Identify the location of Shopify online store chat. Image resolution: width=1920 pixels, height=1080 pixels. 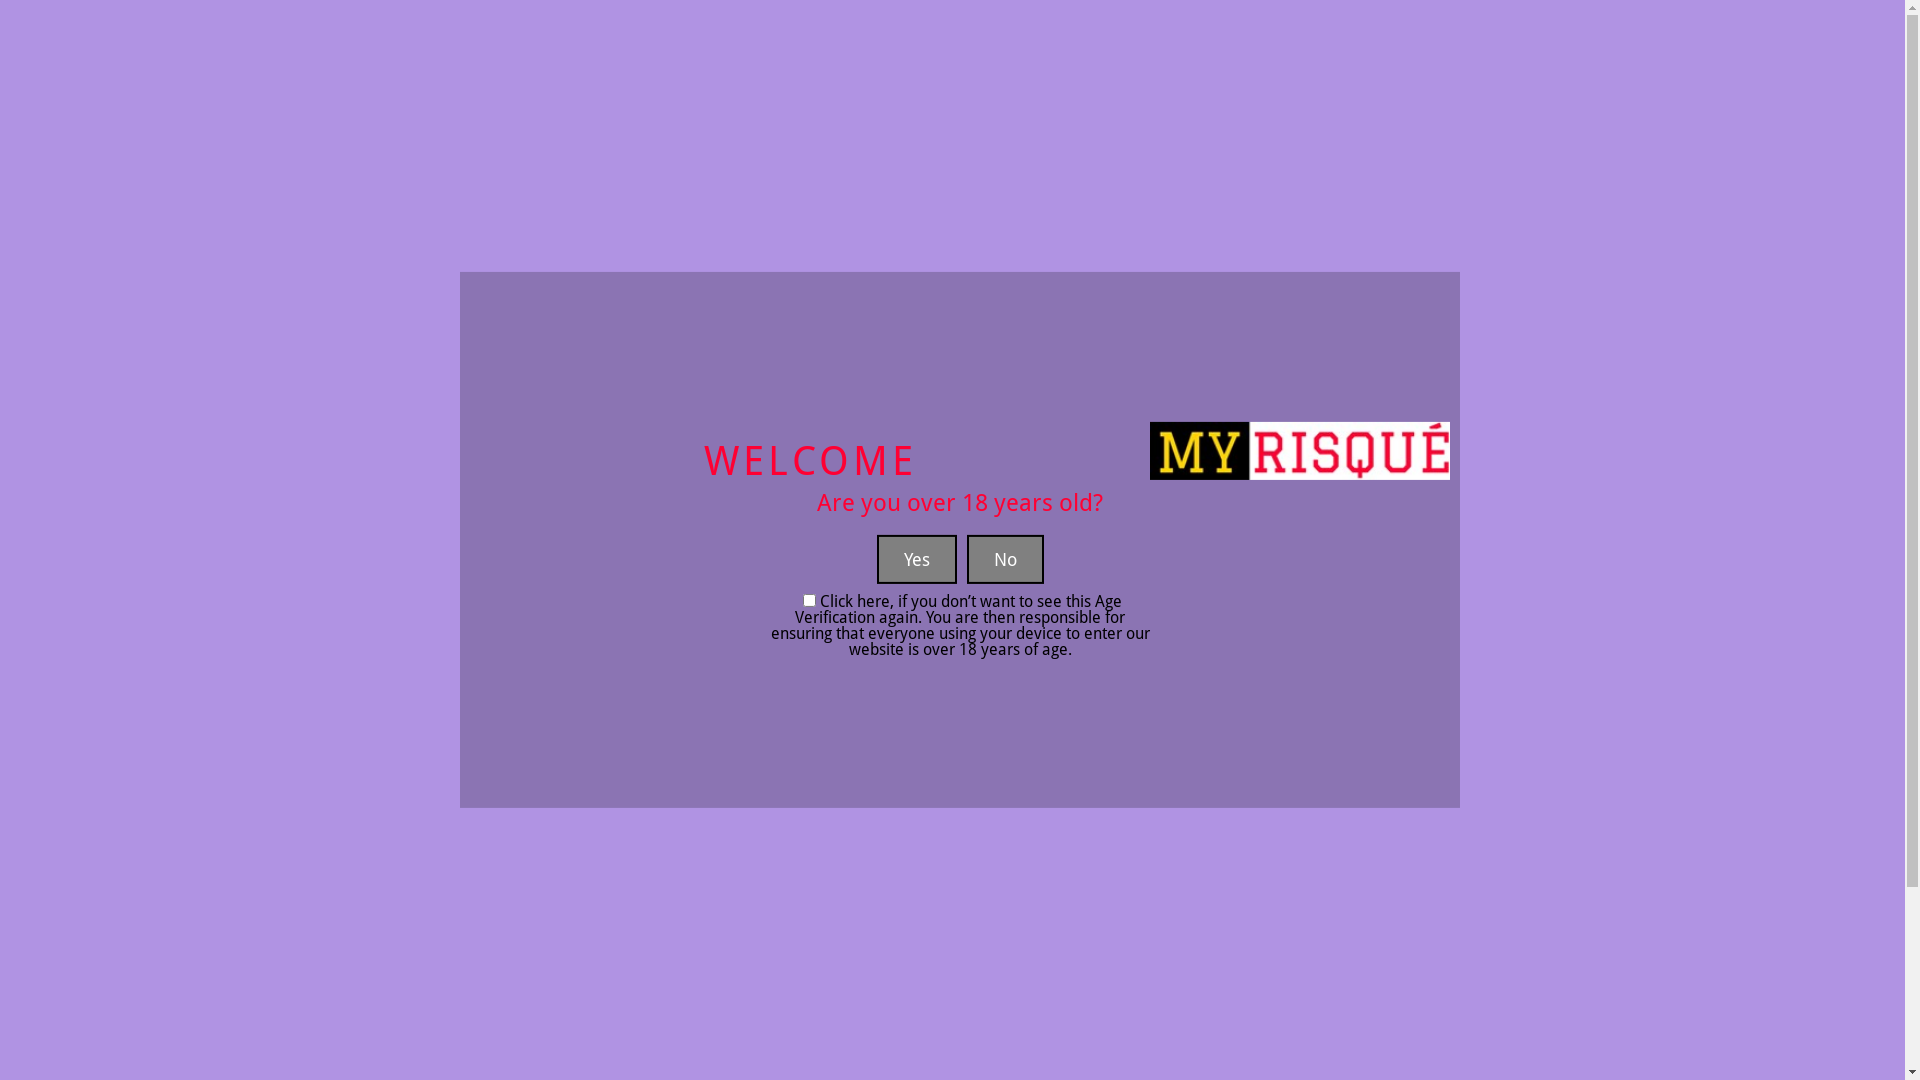
(1859, 1030).